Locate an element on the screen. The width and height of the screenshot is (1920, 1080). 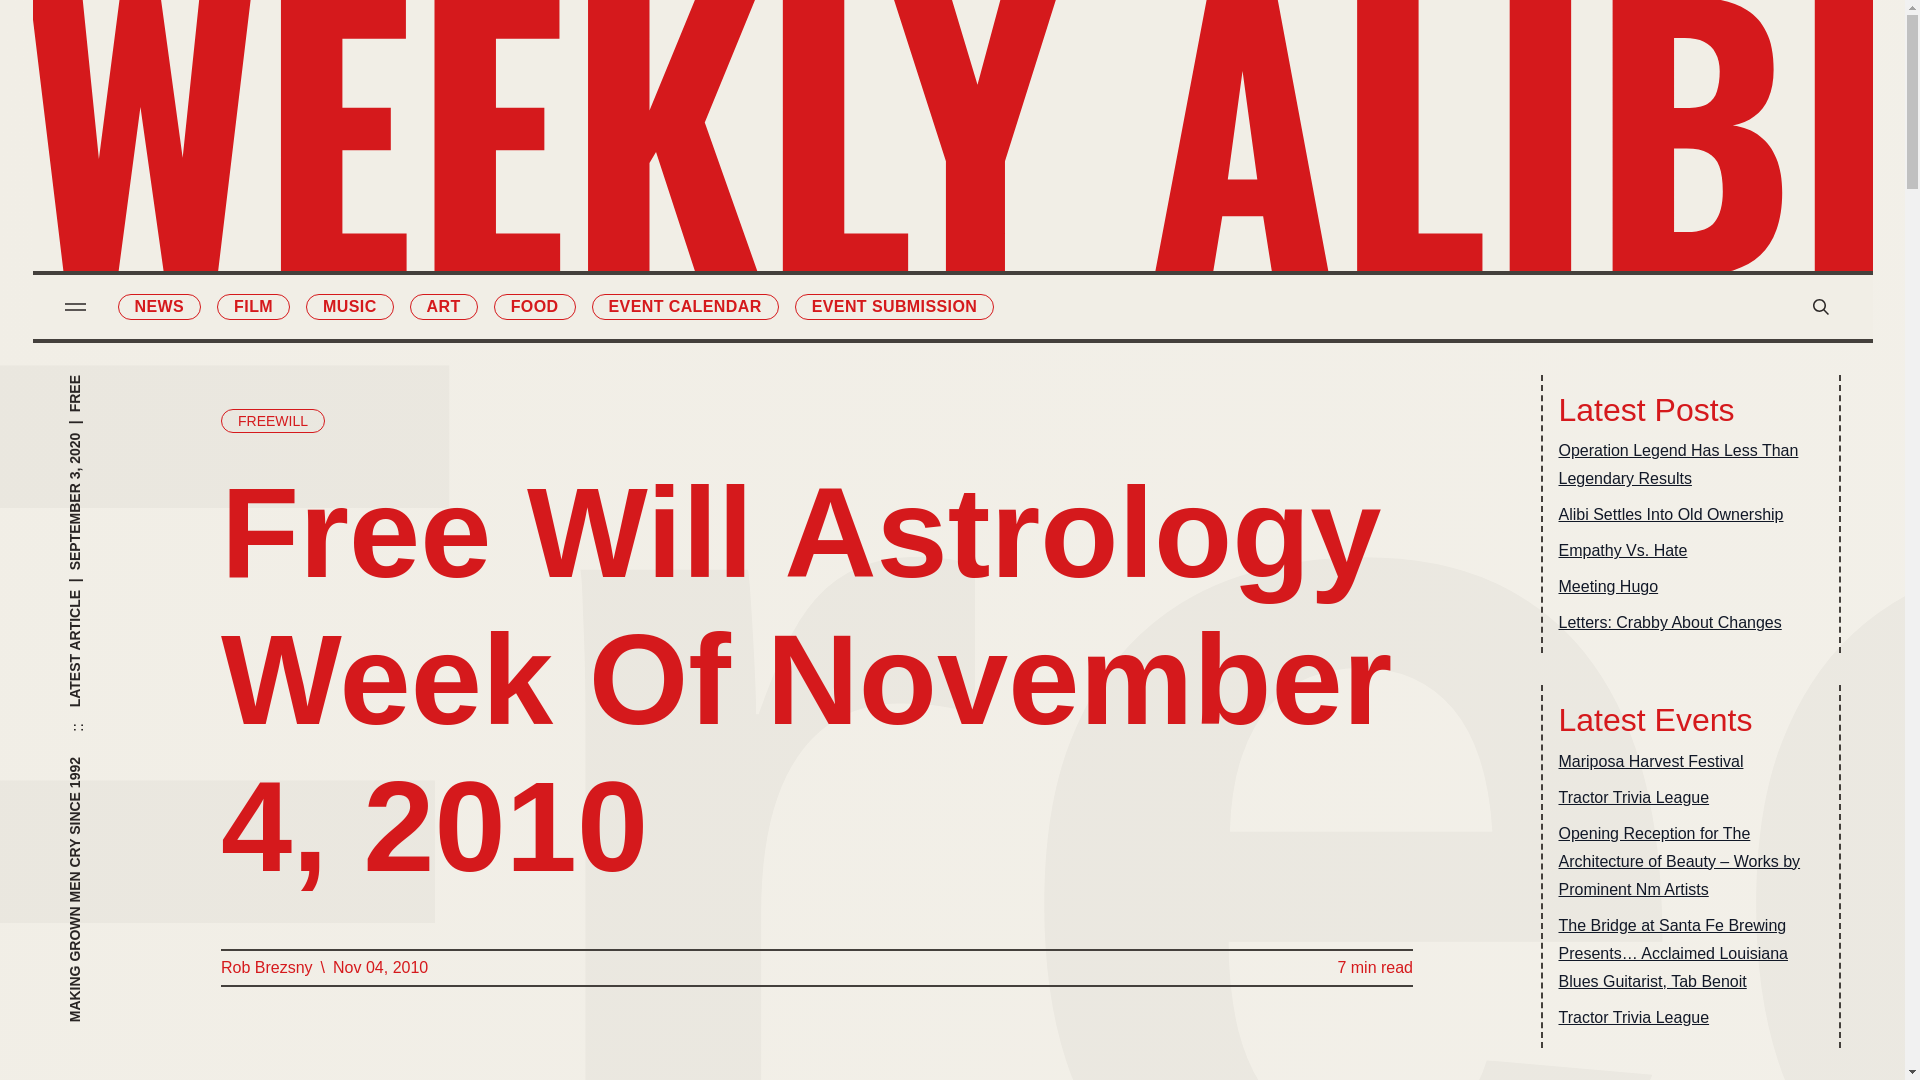
EVENTS is located at coordinates (1060, 194).